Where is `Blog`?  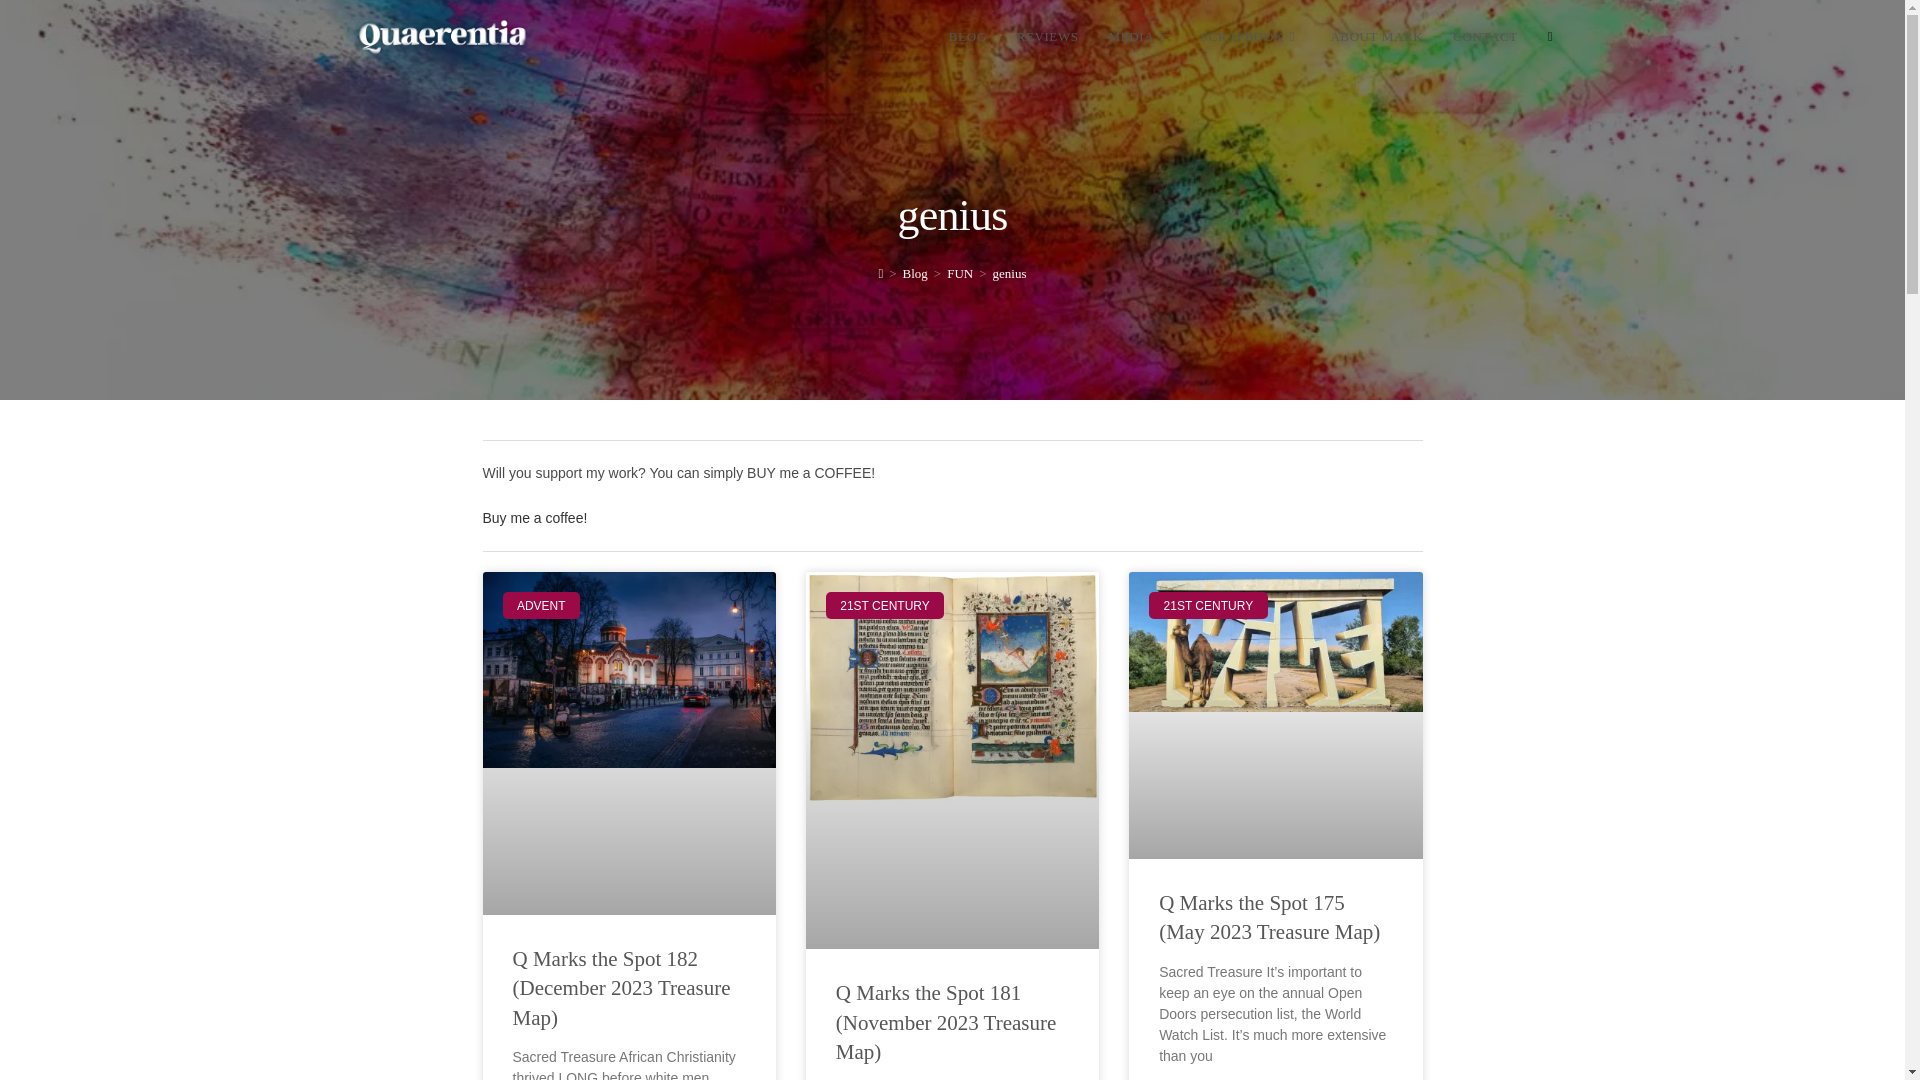
Blog is located at coordinates (914, 272).